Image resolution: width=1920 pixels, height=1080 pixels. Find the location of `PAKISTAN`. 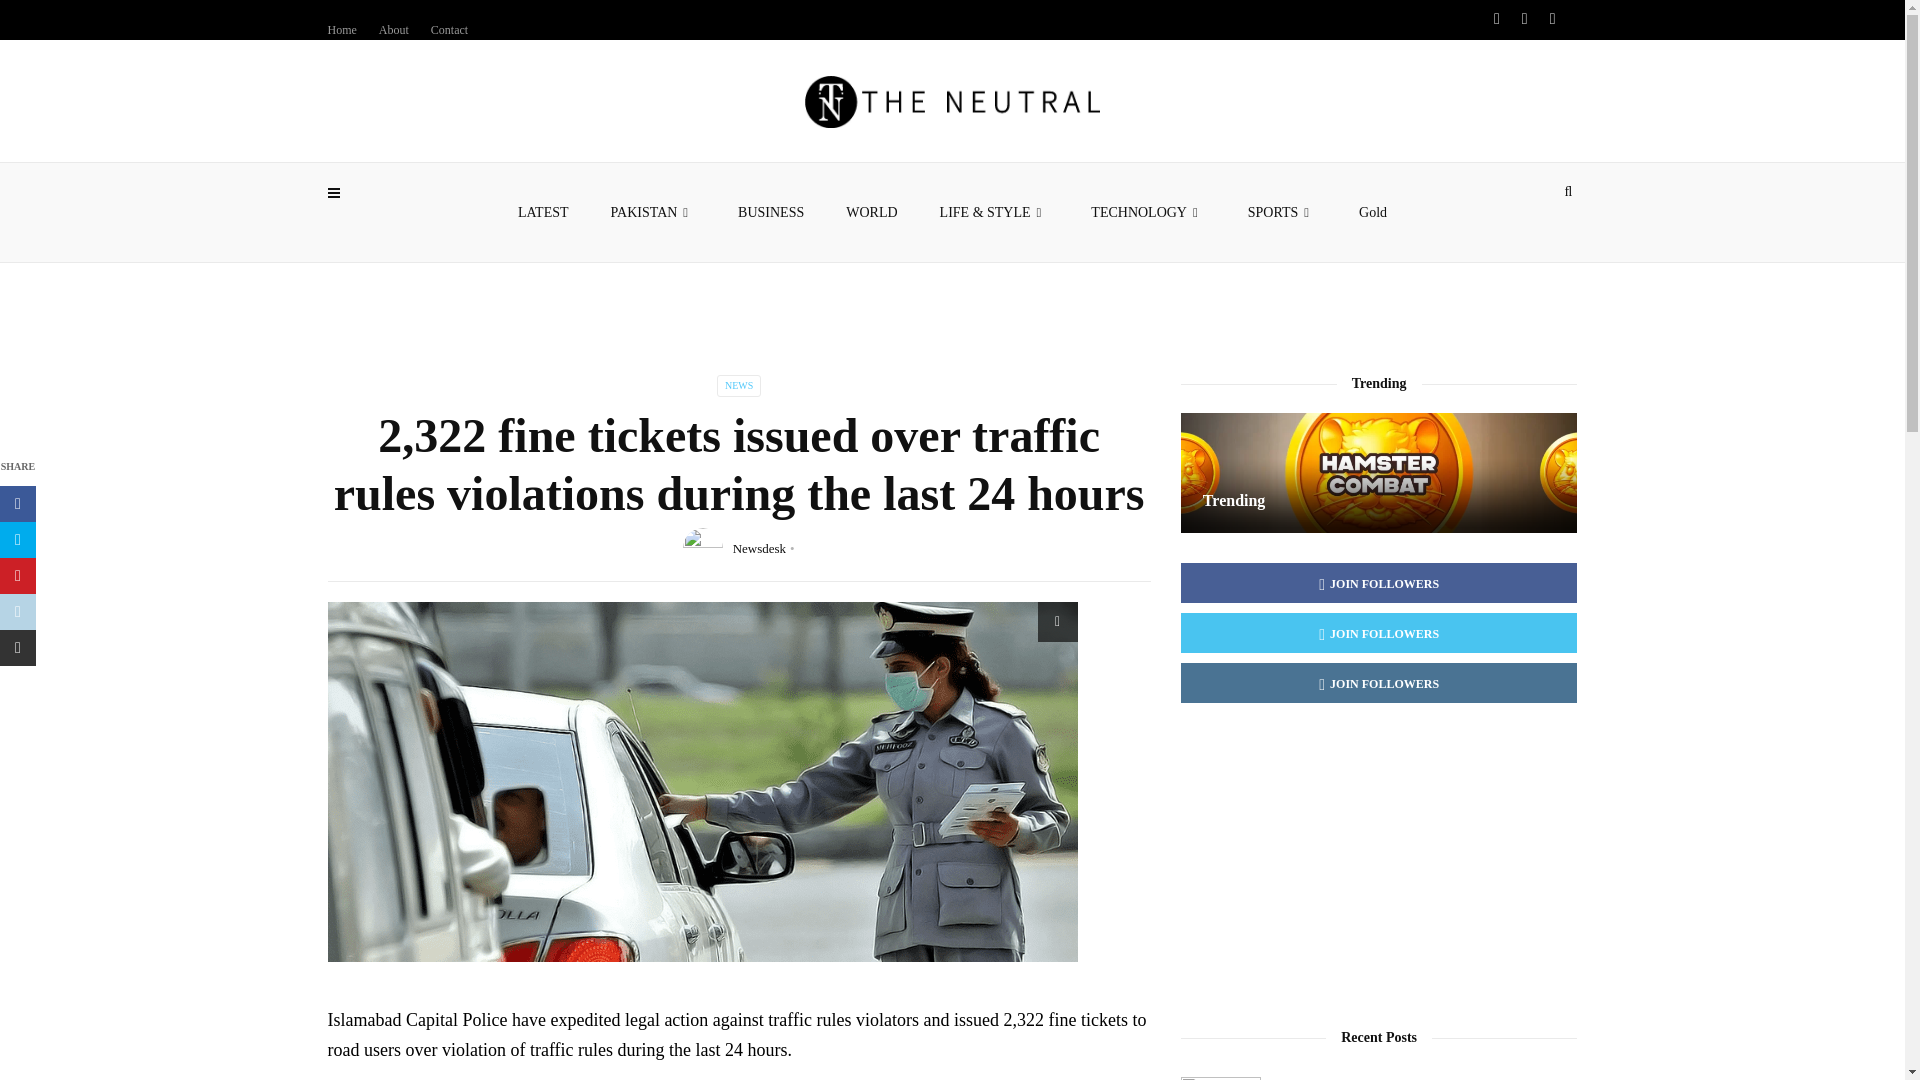

PAKISTAN is located at coordinates (654, 212).